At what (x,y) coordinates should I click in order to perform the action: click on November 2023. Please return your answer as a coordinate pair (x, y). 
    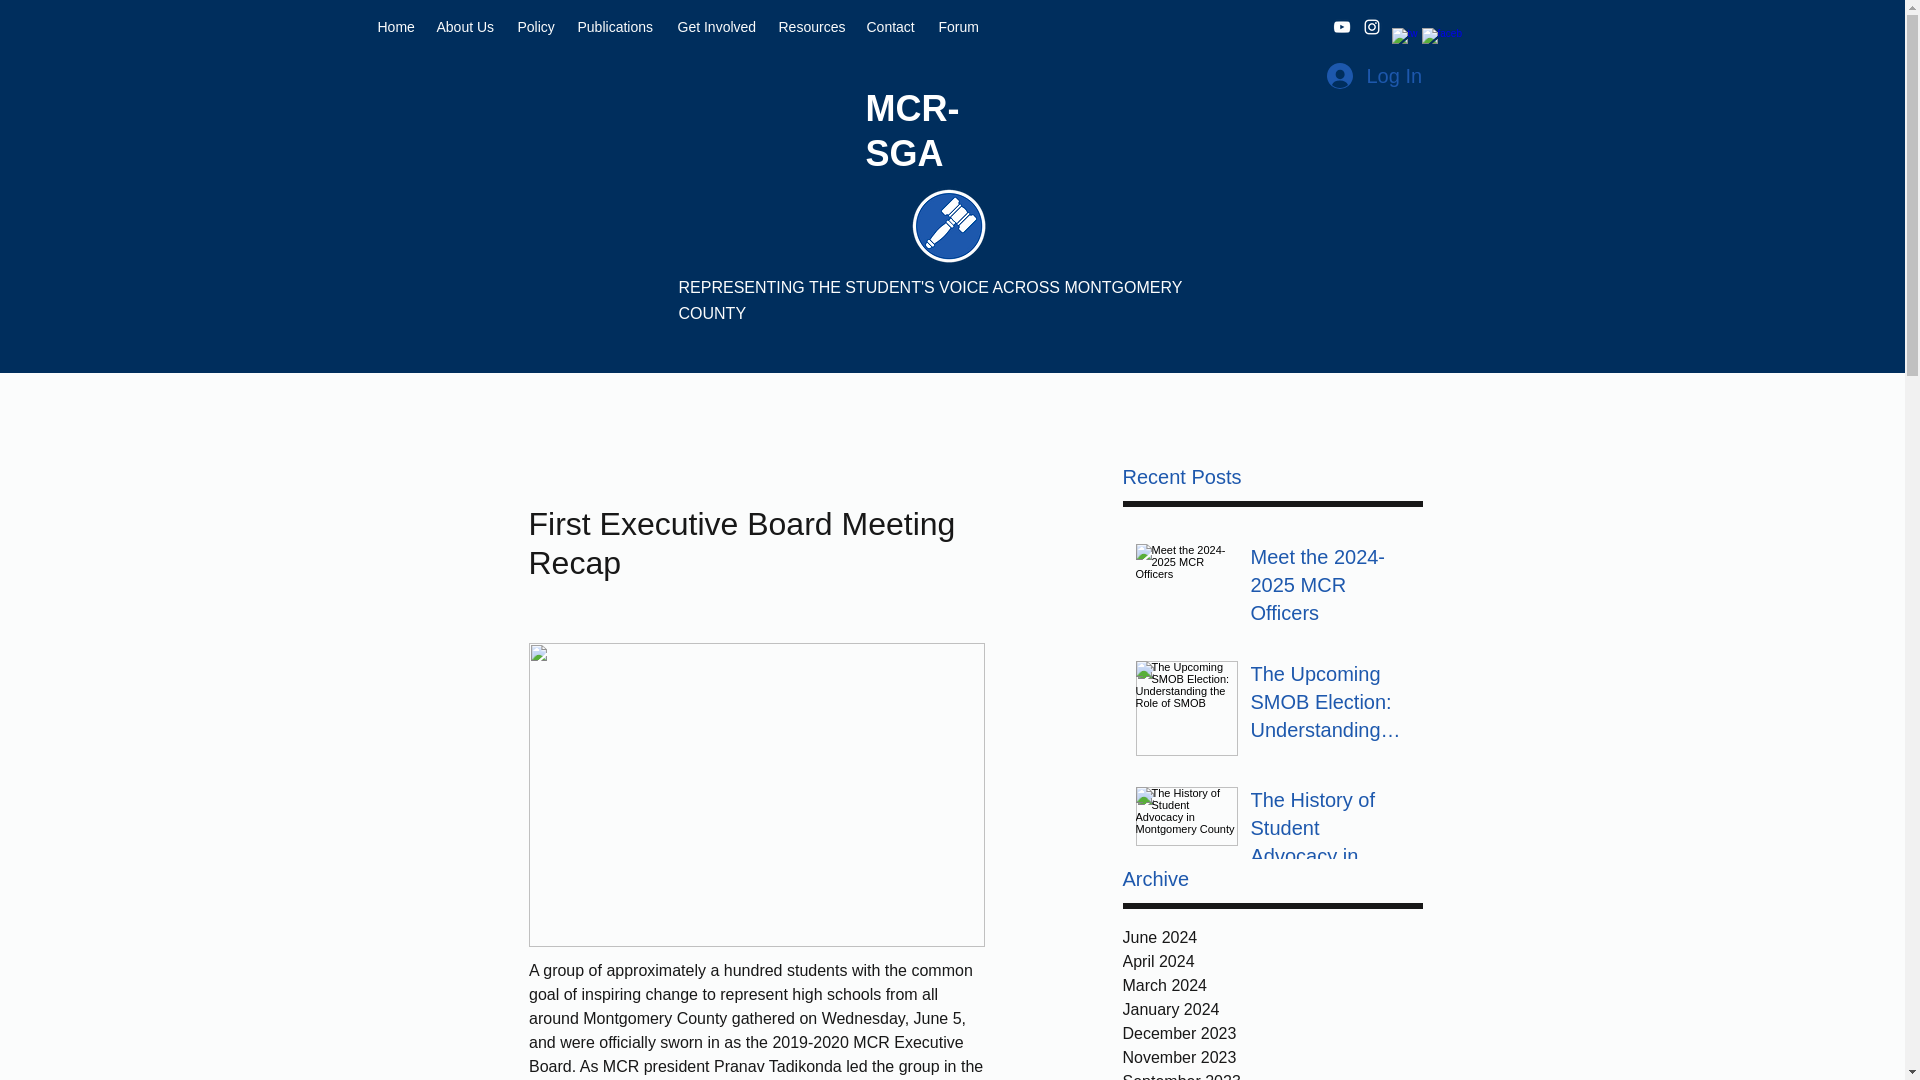
    Looking at the image, I should click on (1272, 1058).